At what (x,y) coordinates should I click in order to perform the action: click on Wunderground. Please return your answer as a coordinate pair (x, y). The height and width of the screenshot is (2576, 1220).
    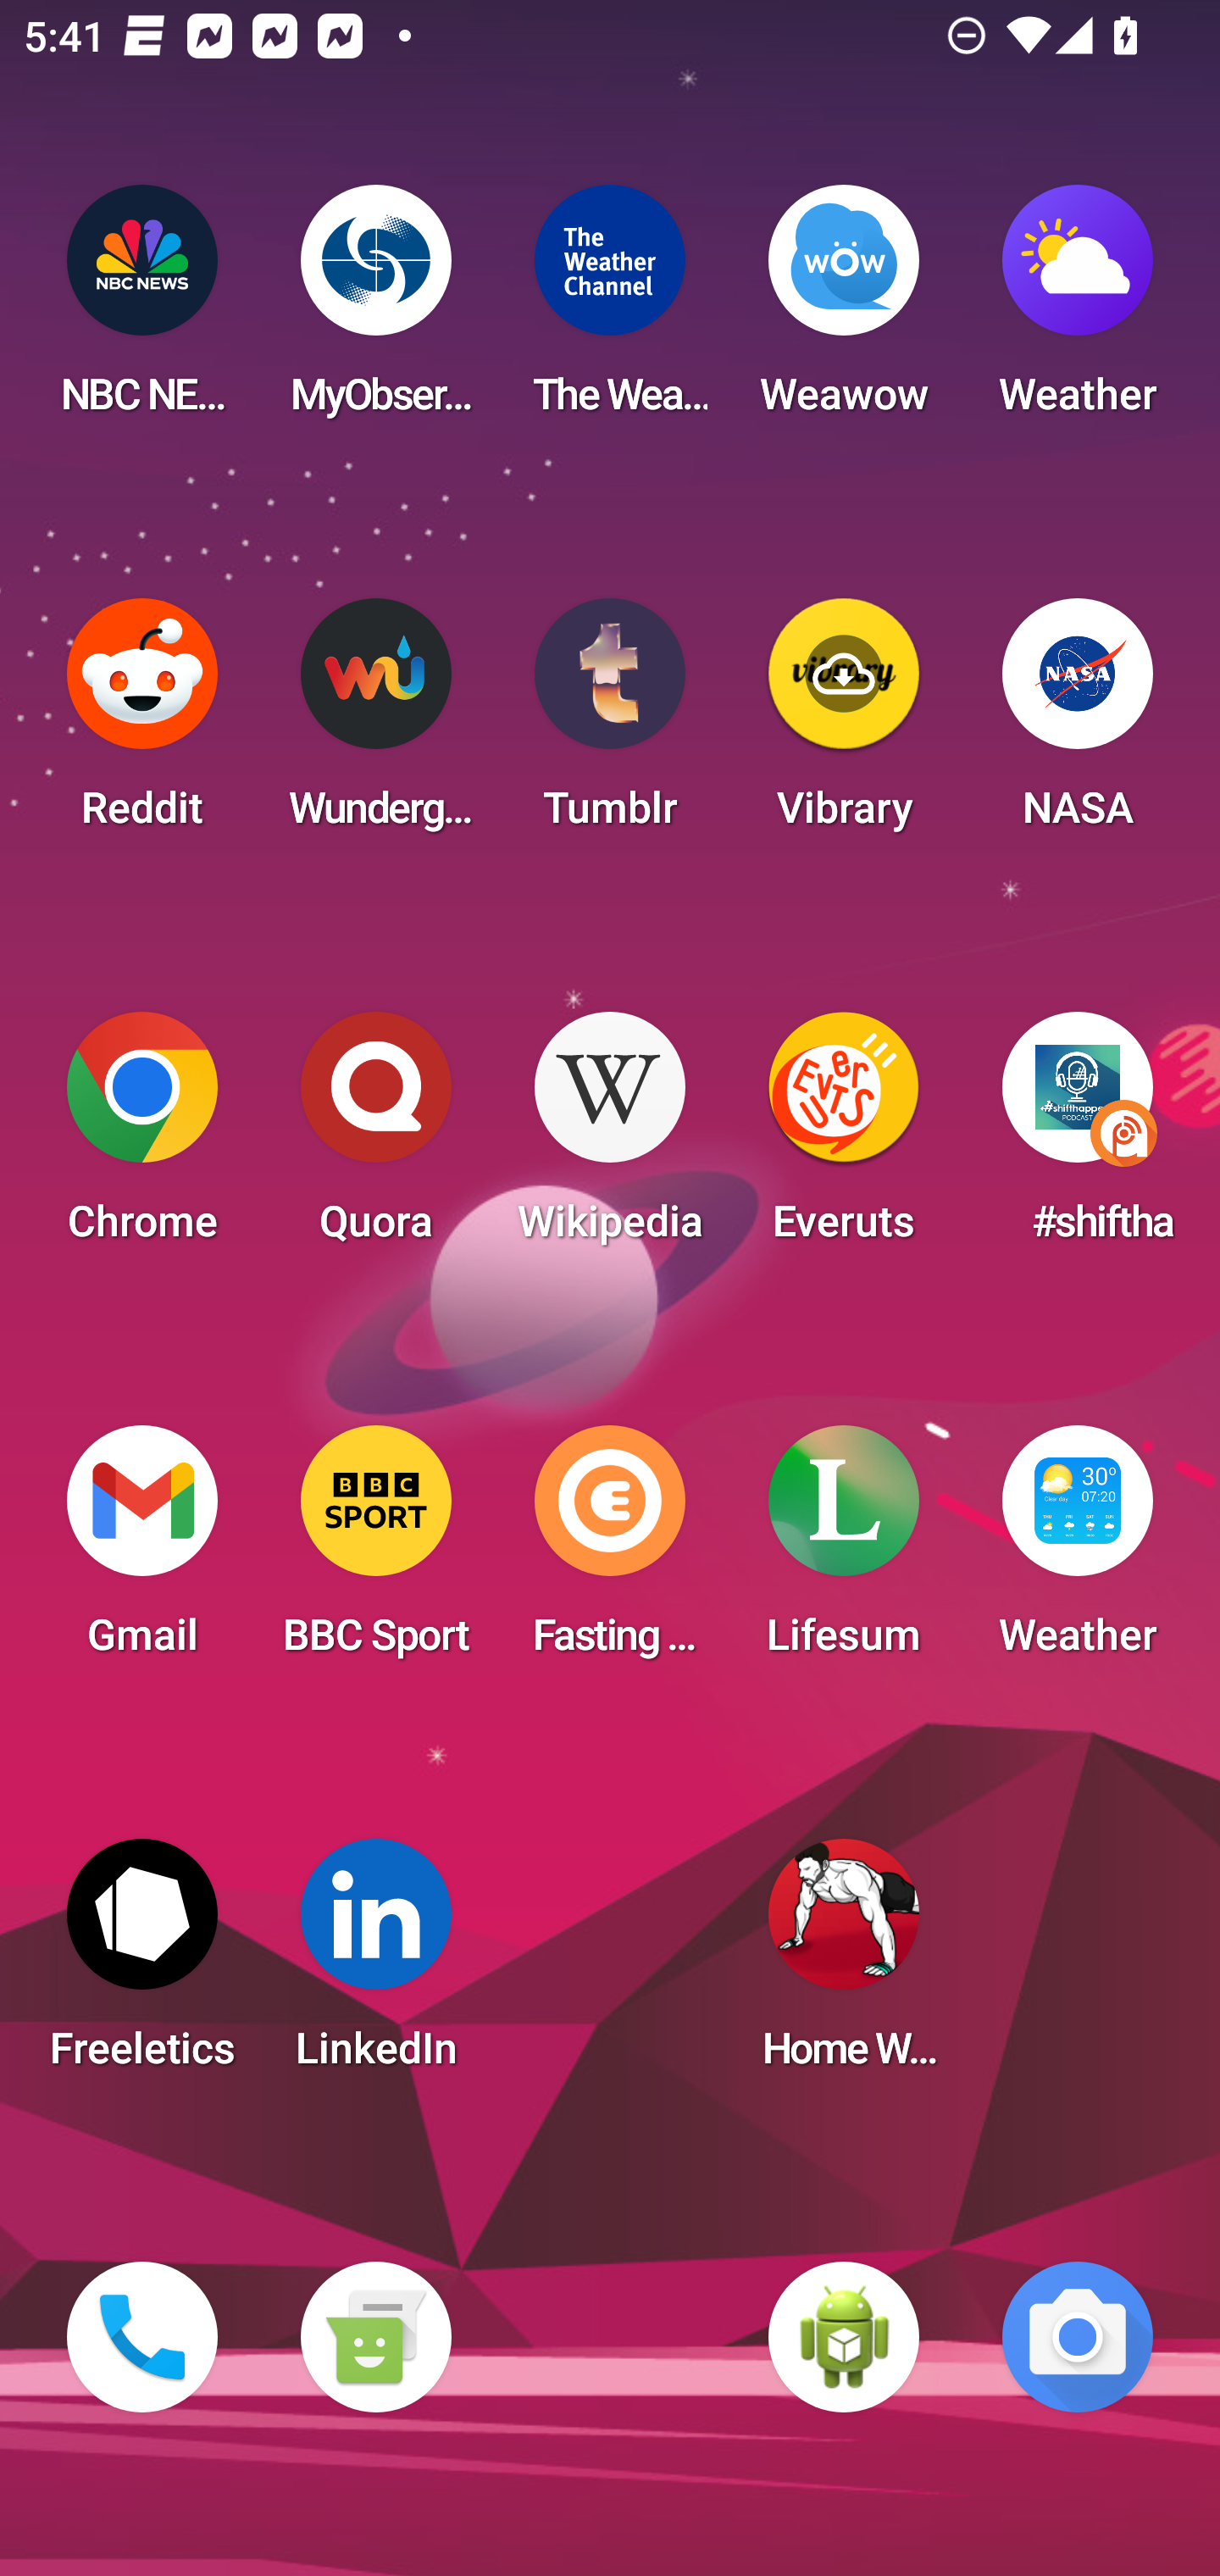
    Looking at the image, I should click on (375, 724).